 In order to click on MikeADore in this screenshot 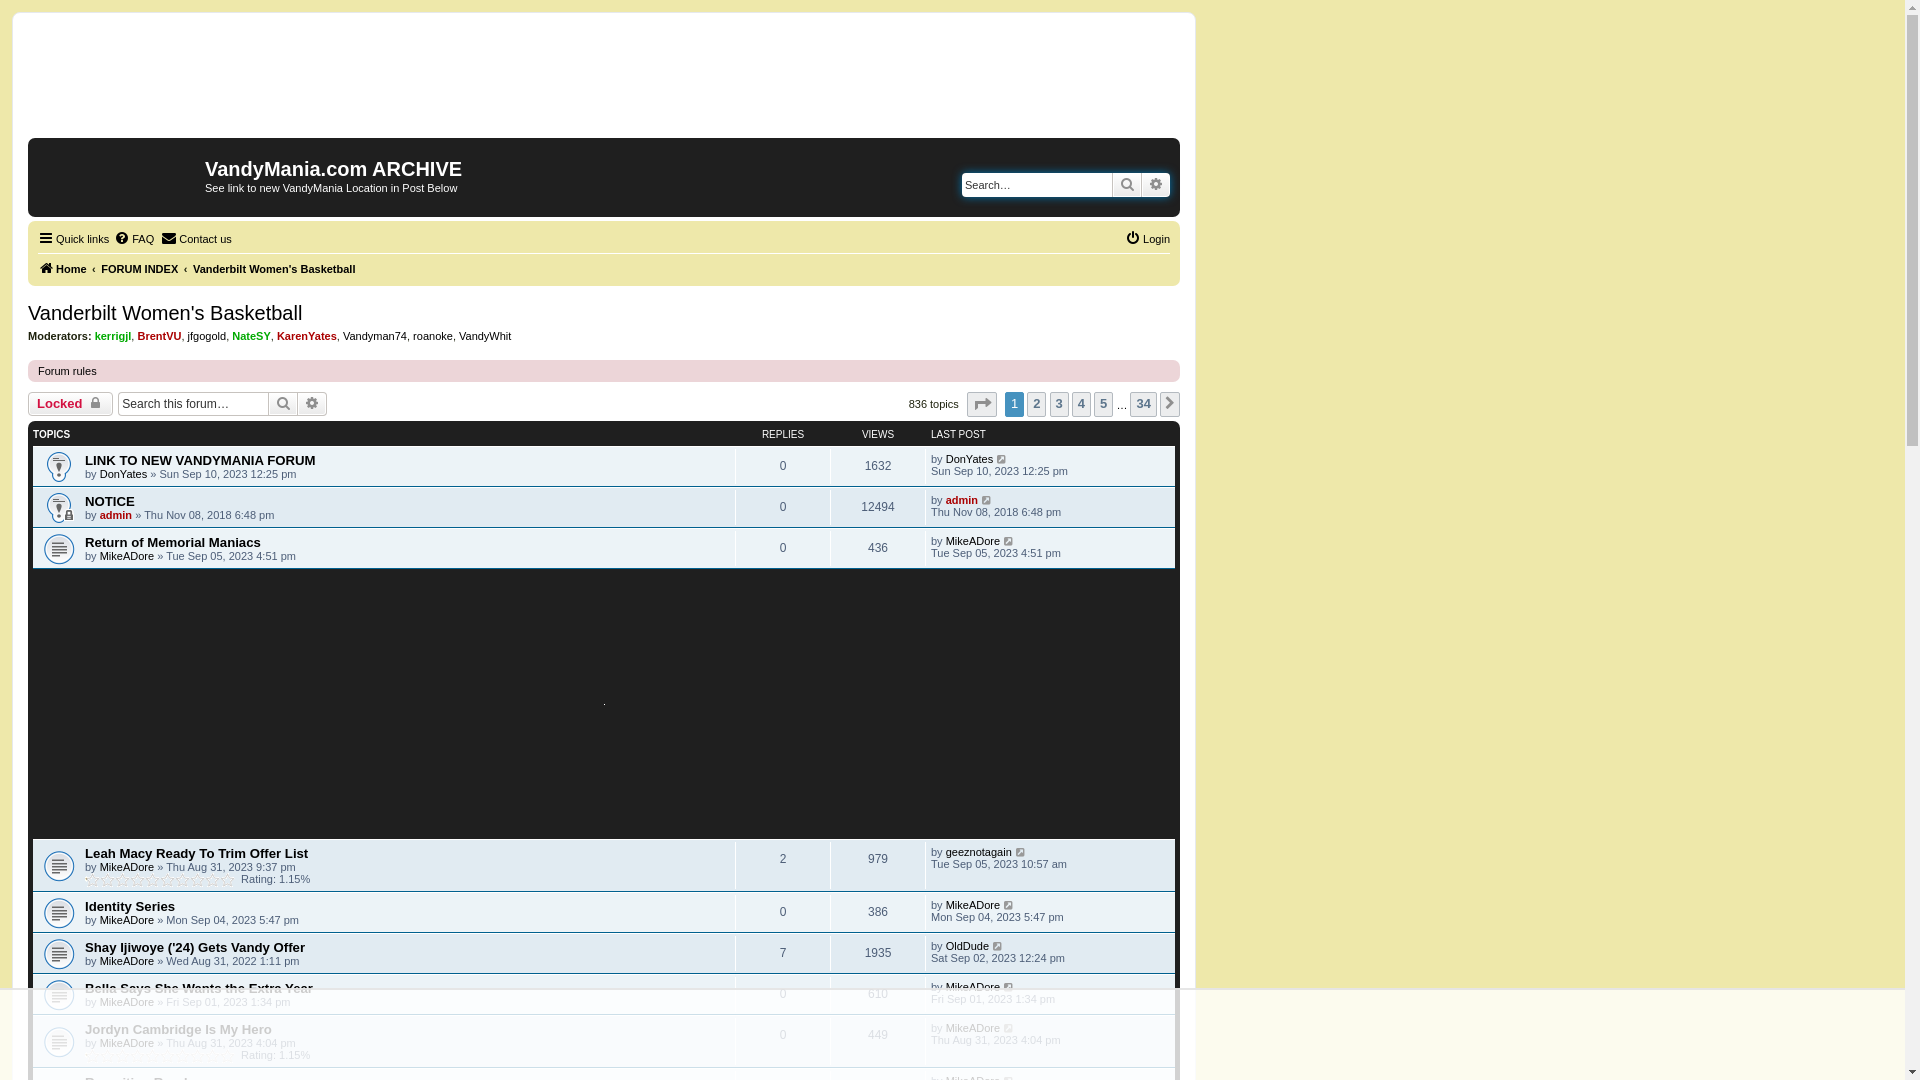, I will do `click(127, 556)`.